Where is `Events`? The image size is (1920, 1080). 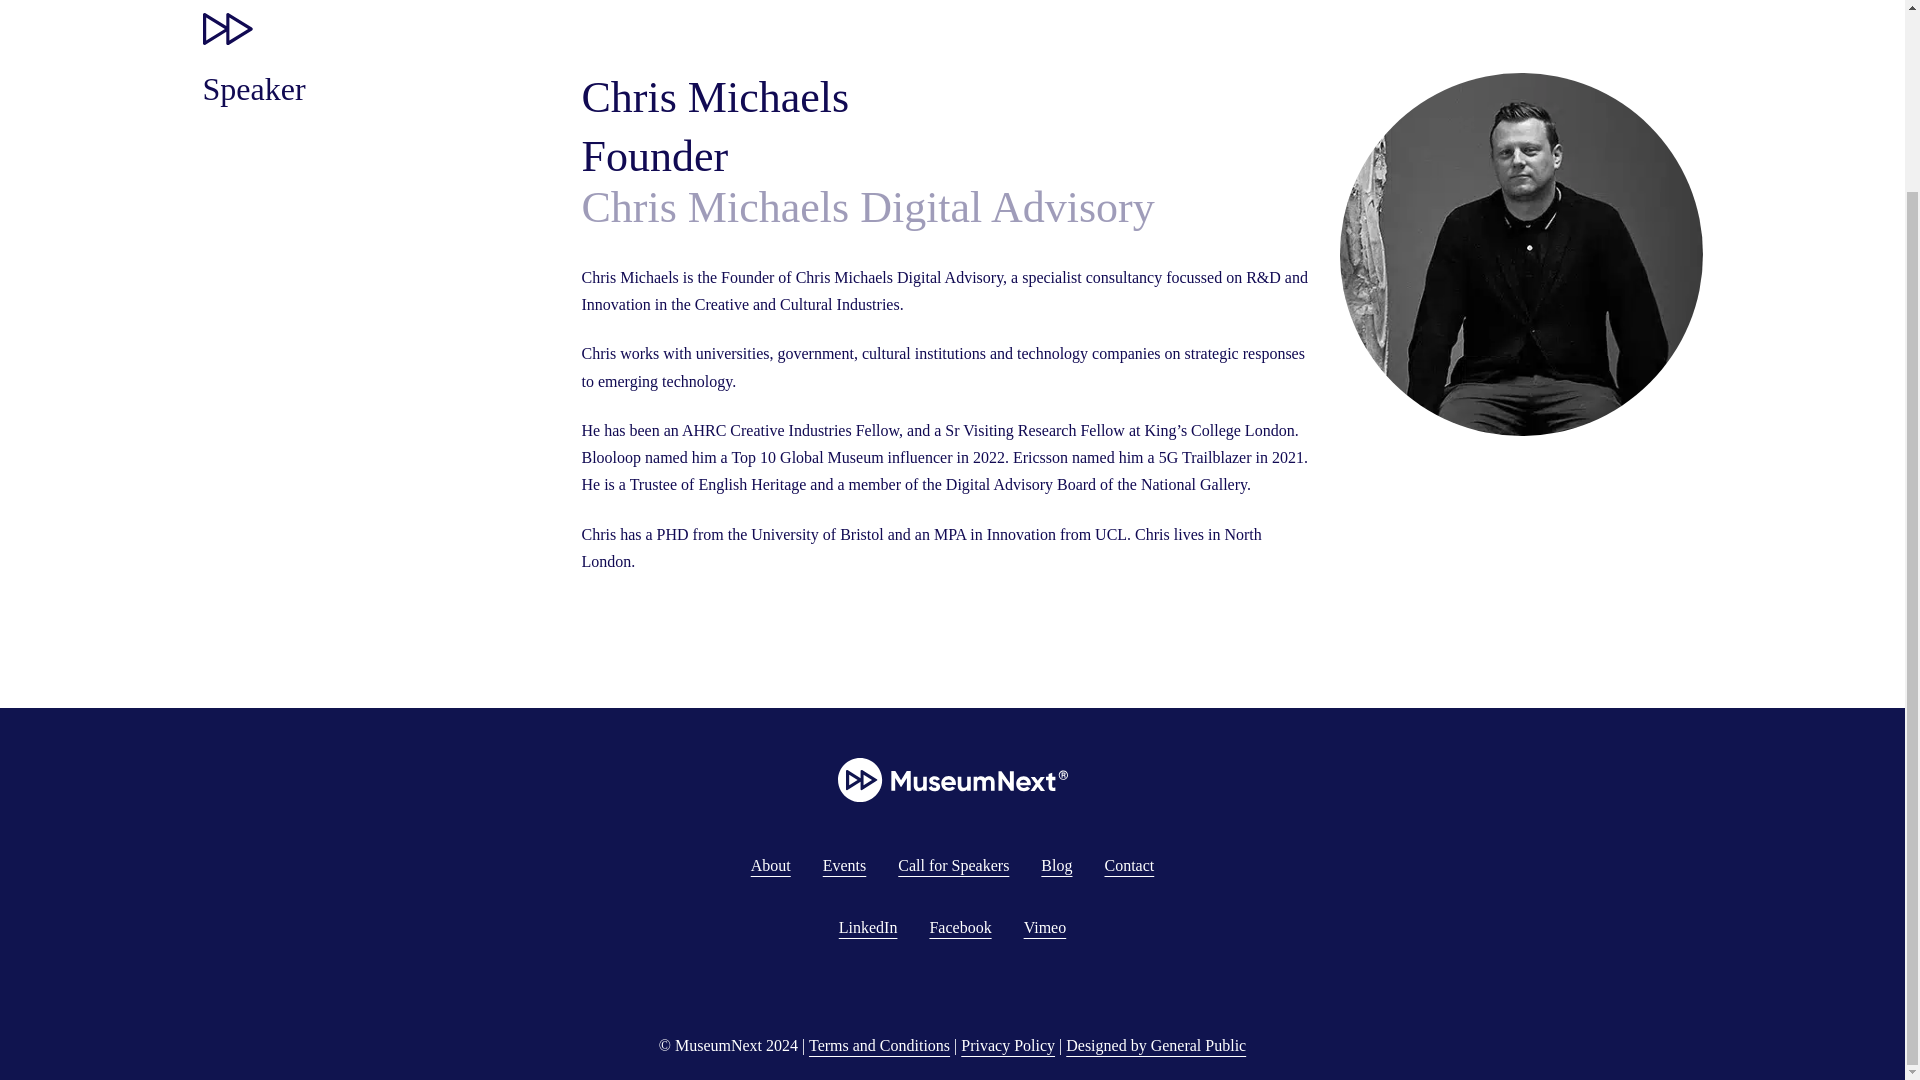 Events is located at coordinates (845, 865).